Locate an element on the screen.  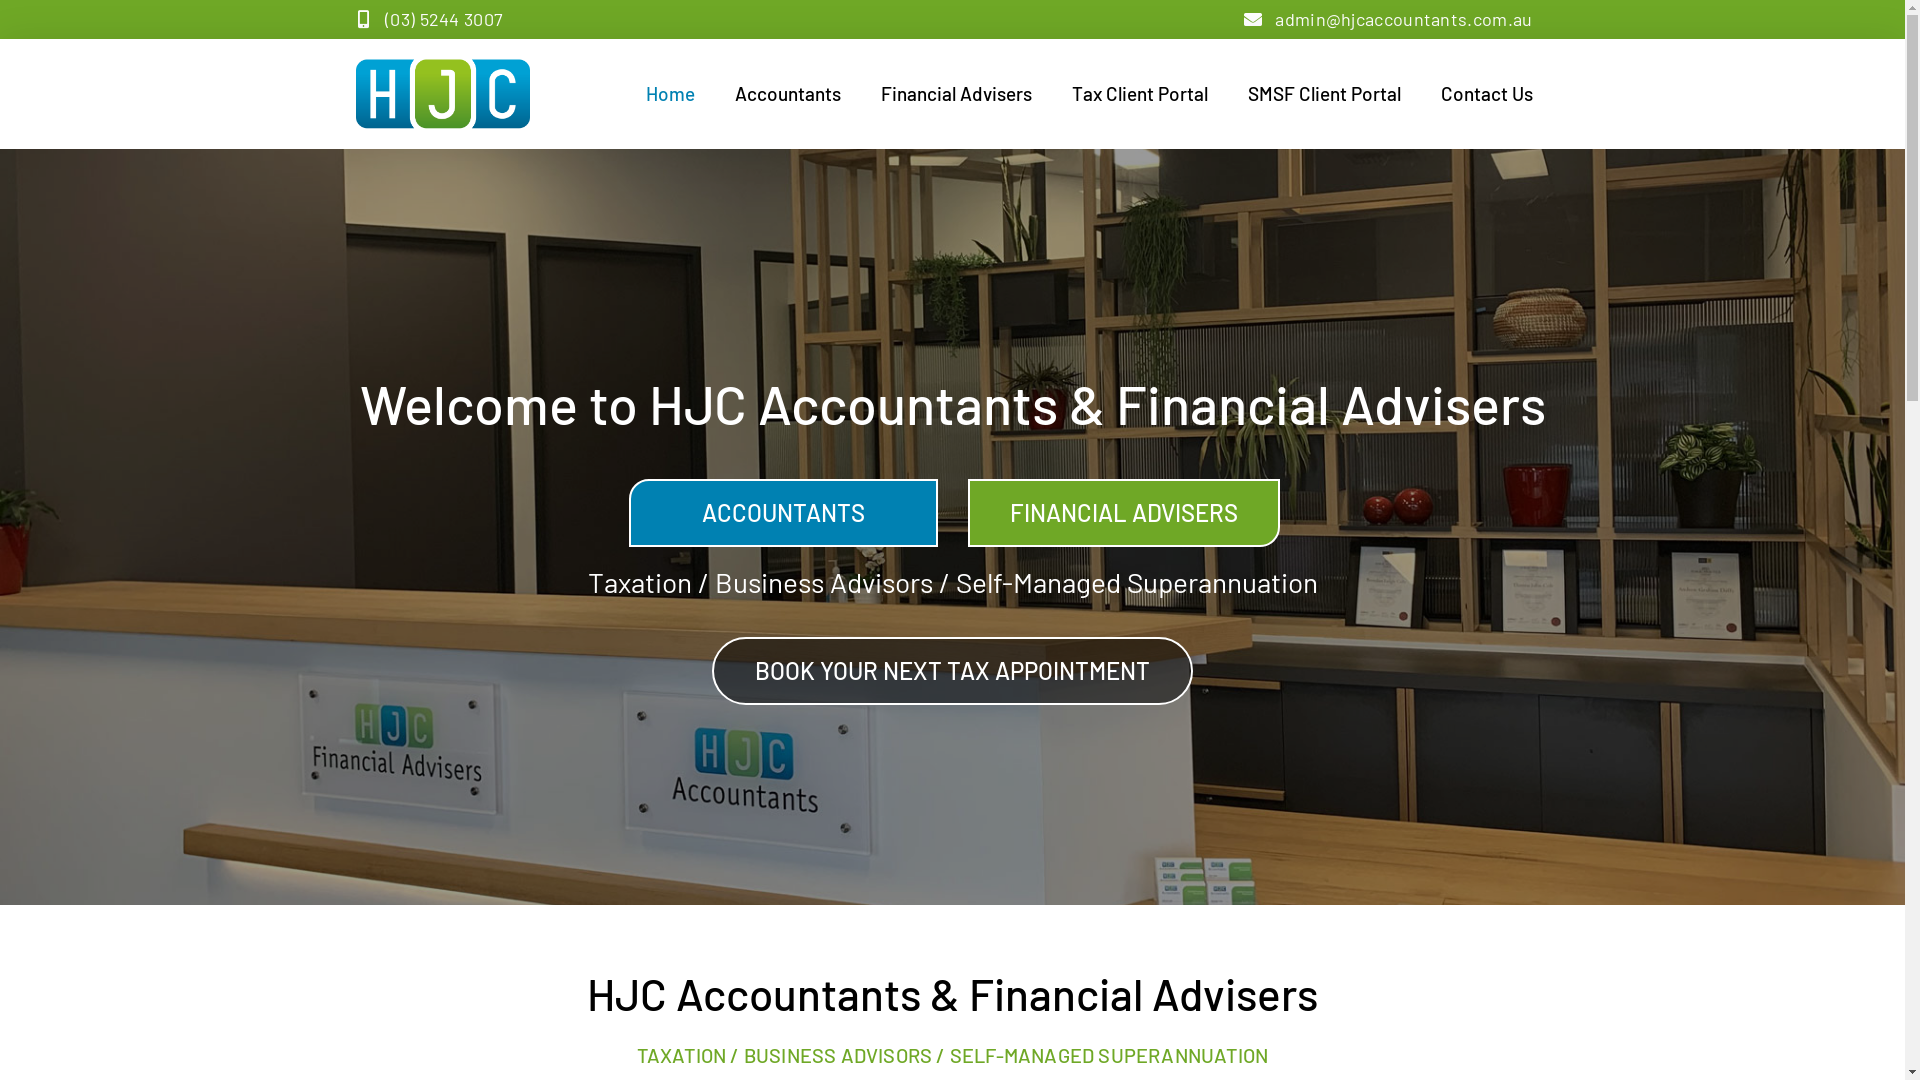
Accountants is located at coordinates (787, 94).